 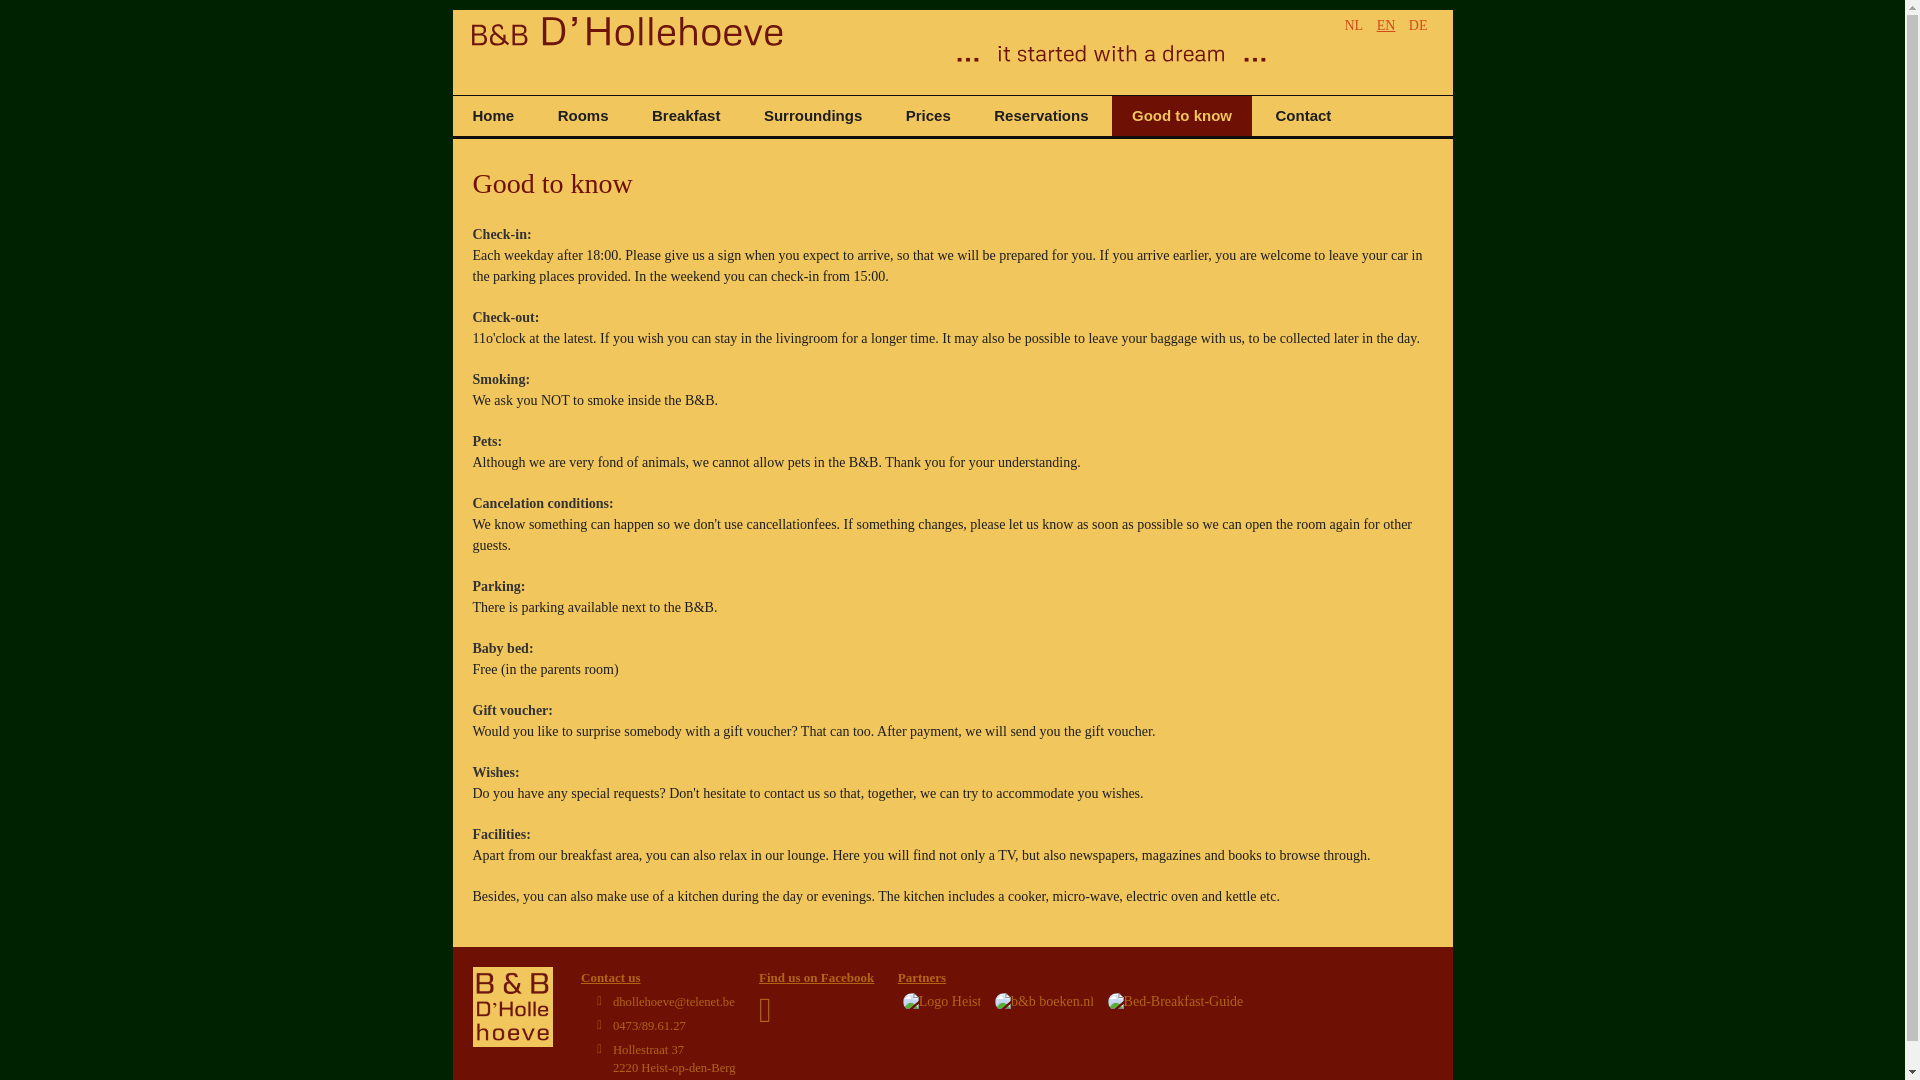 What do you see at coordinates (812, 116) in the screenshot?
I see `Surroundings` at bounding box center [812, 116].